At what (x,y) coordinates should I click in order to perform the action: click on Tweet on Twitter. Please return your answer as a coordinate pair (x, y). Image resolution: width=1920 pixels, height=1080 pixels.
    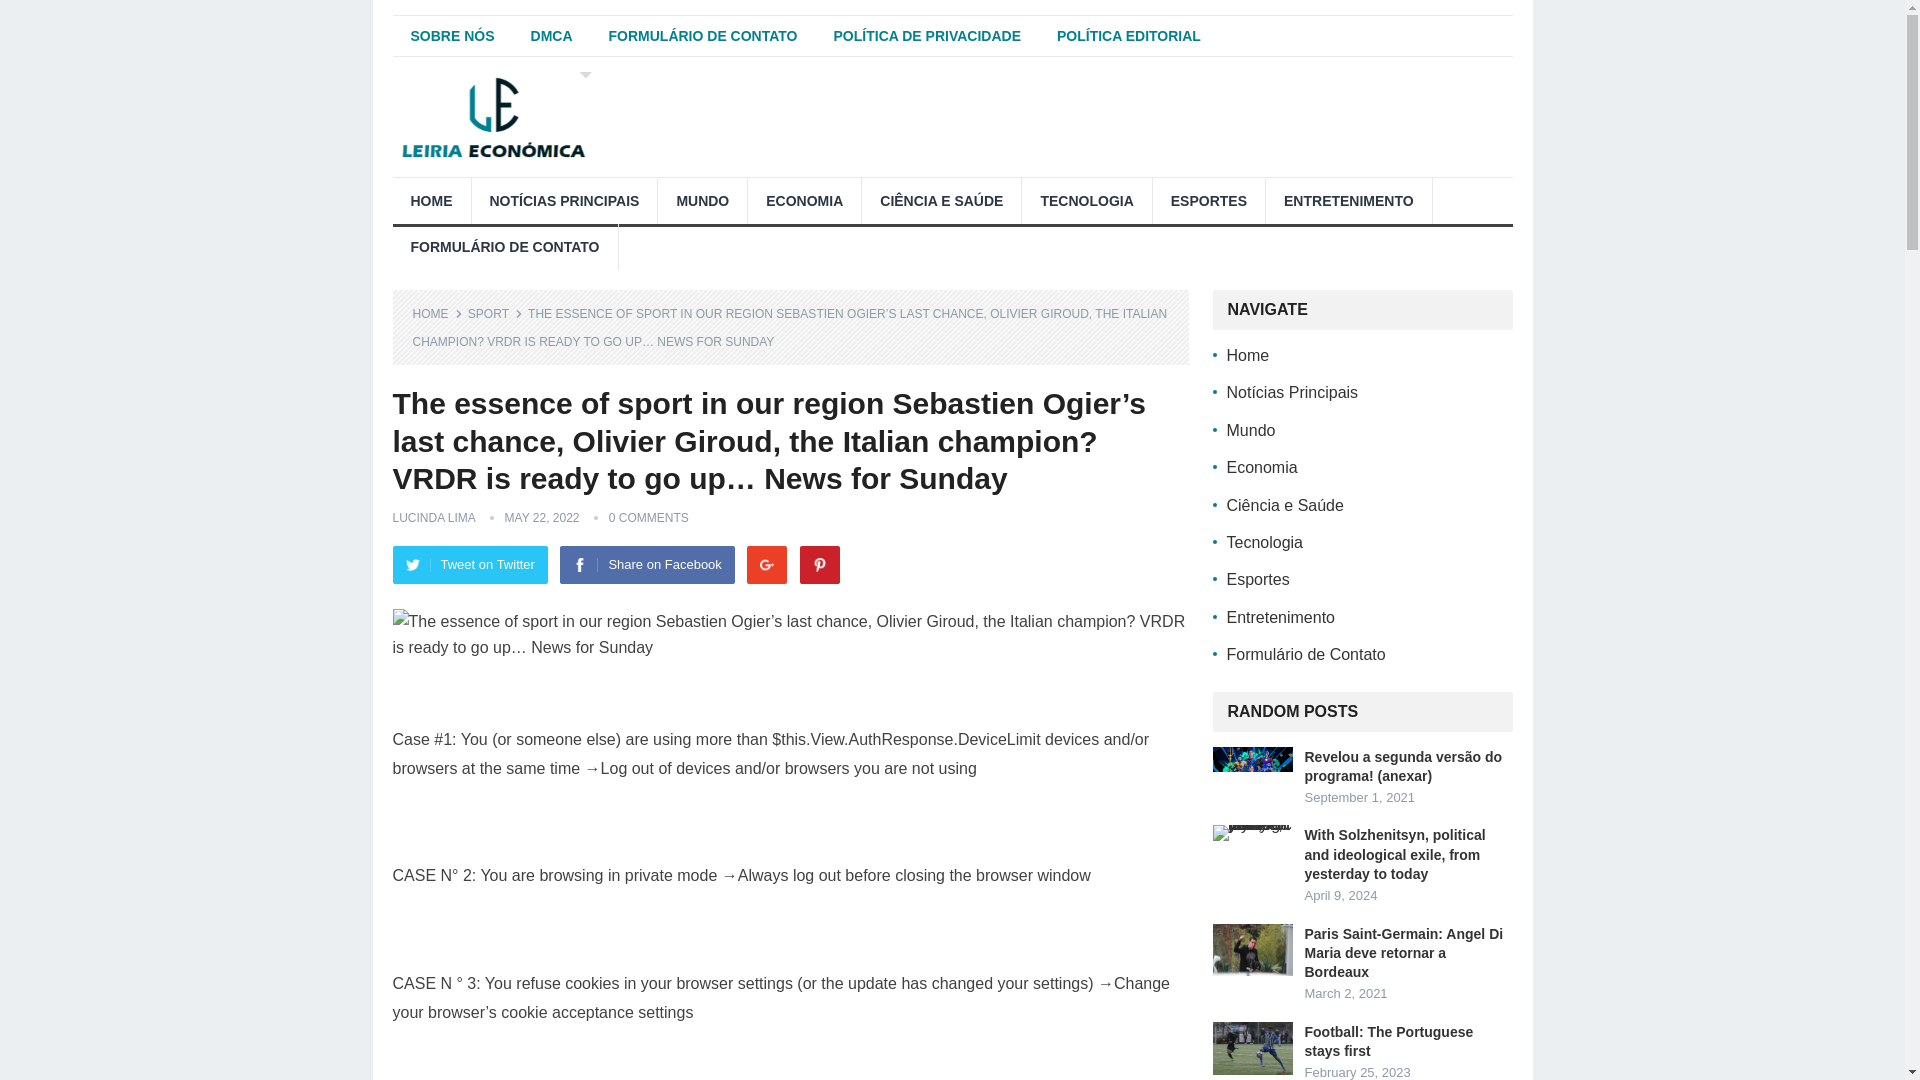
    Looking at the image, I should click on (469, 565).